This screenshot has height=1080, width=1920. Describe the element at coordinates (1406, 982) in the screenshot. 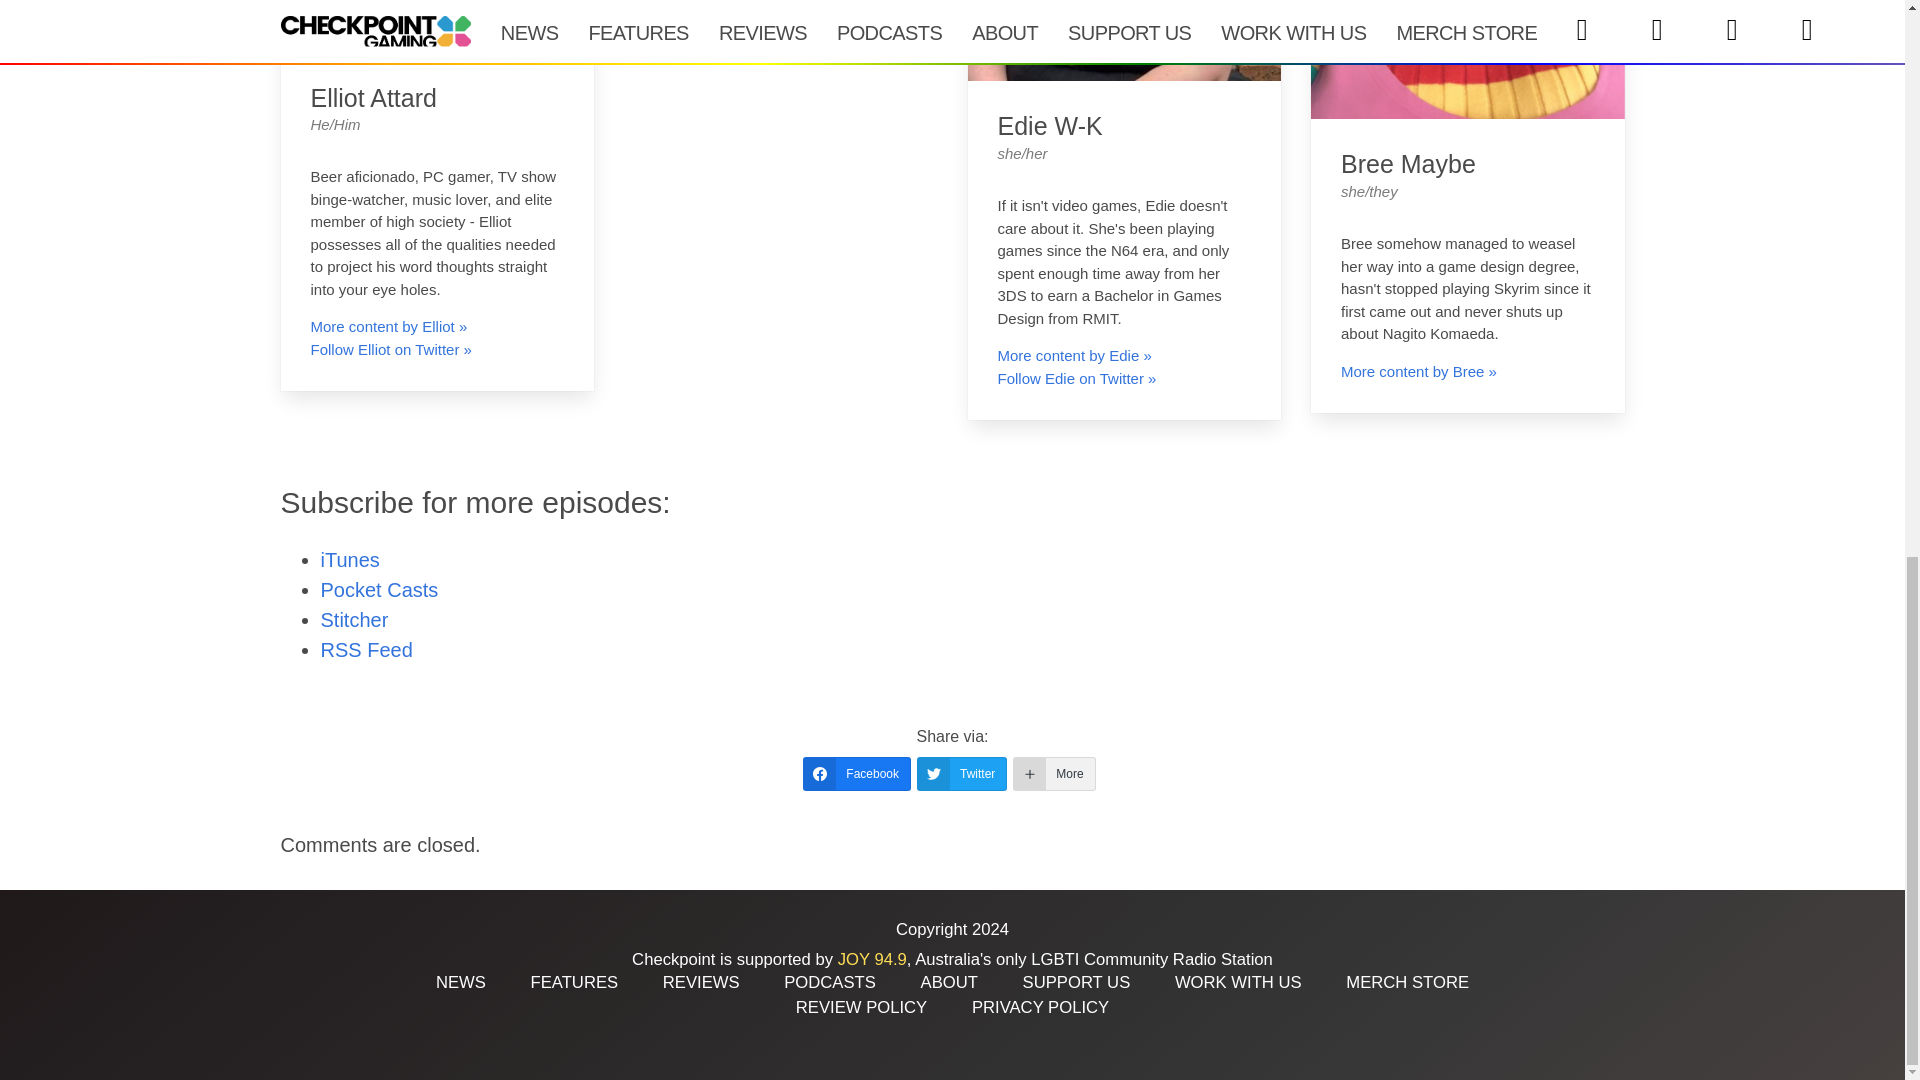

I see `MERCH STORE` at that location.